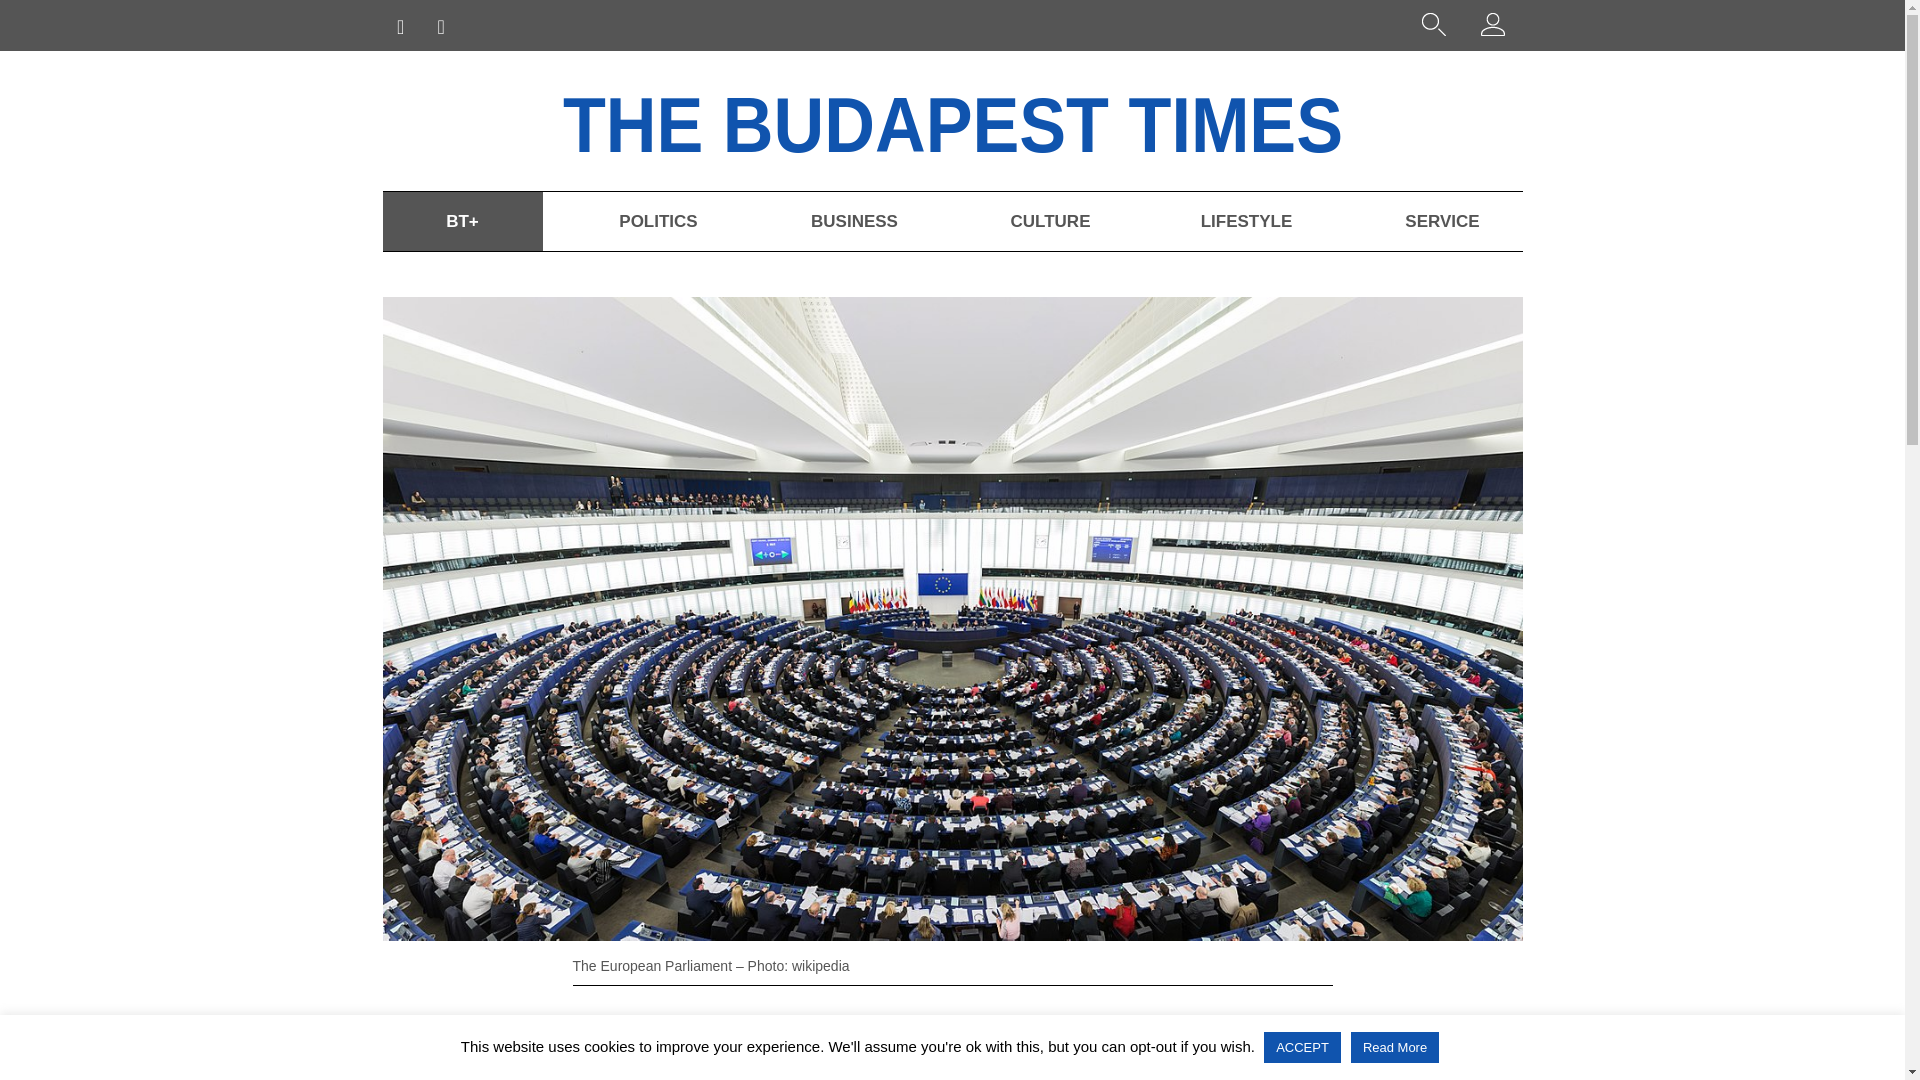  Describe the element at coordinates (1010, 120) in the screenshot. I see `THE BUDAPEST TIMES` at that location.